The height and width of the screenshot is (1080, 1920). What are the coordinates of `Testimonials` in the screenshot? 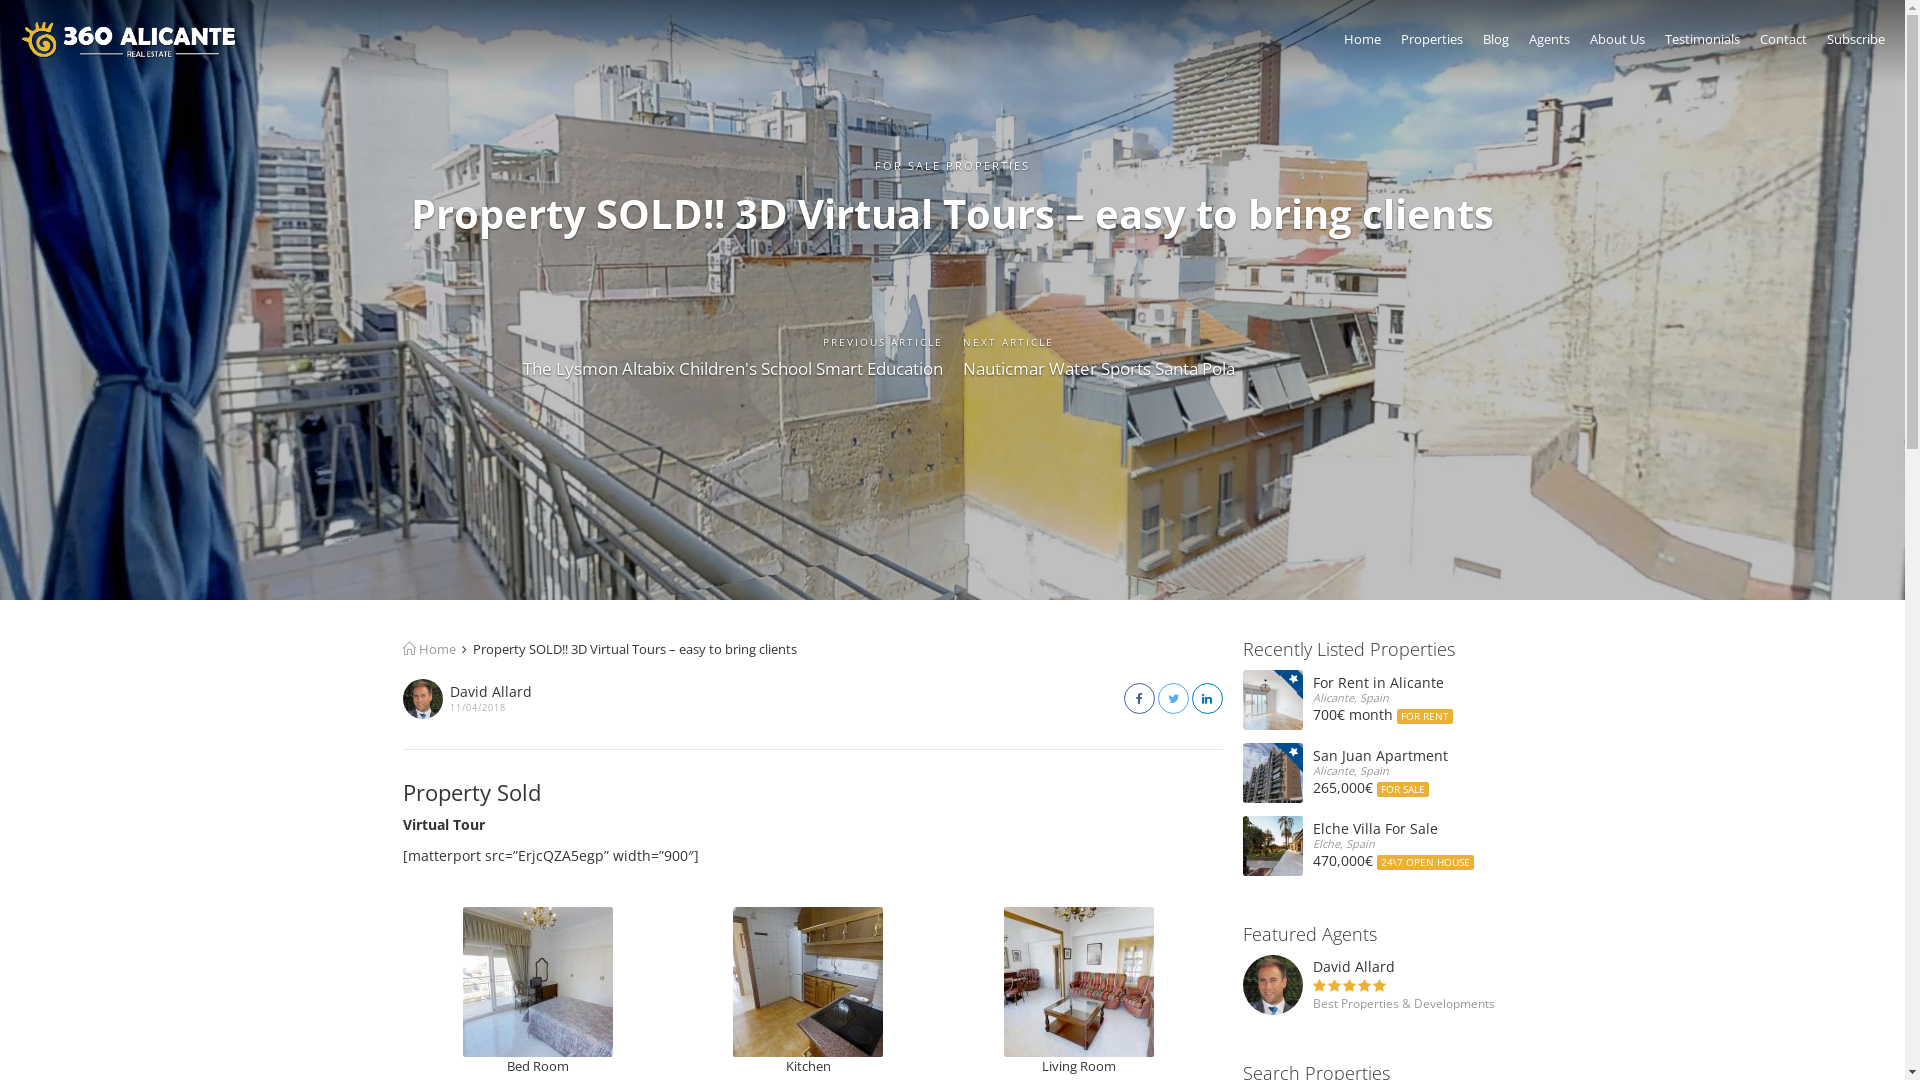 It's located at (1702, 44).